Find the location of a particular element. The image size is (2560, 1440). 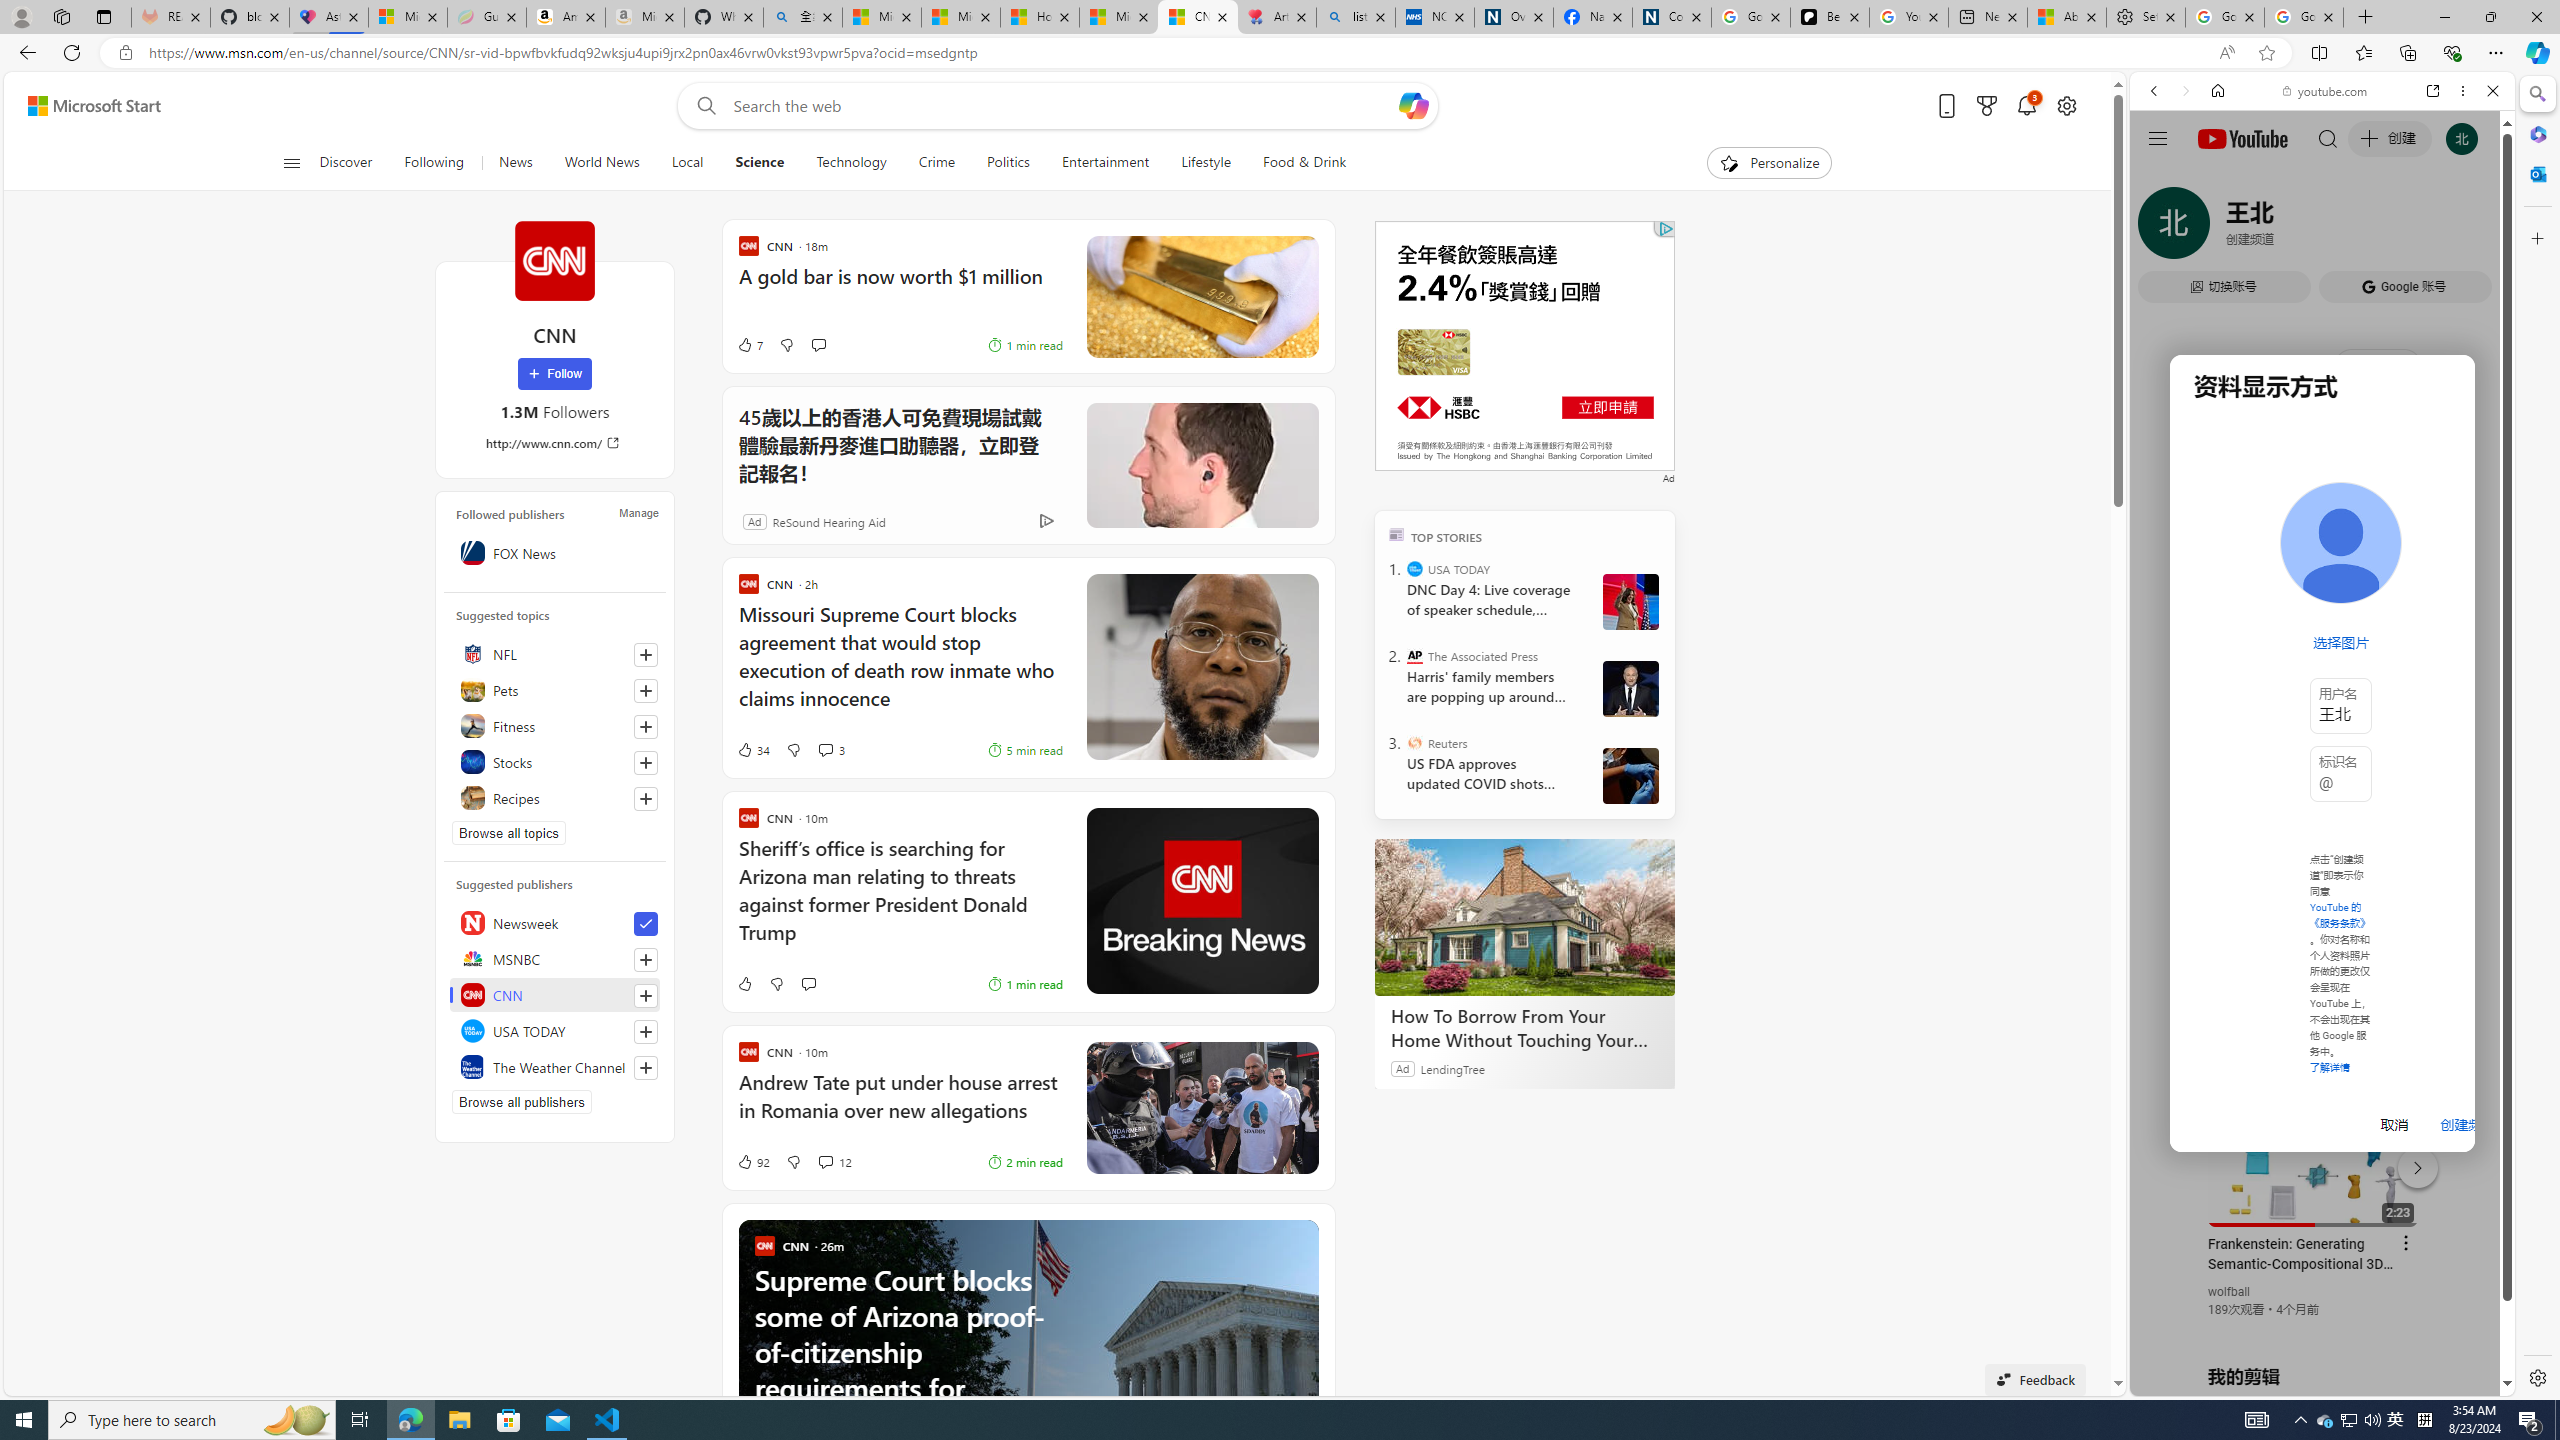

World News is located at coordinates (602, 163).